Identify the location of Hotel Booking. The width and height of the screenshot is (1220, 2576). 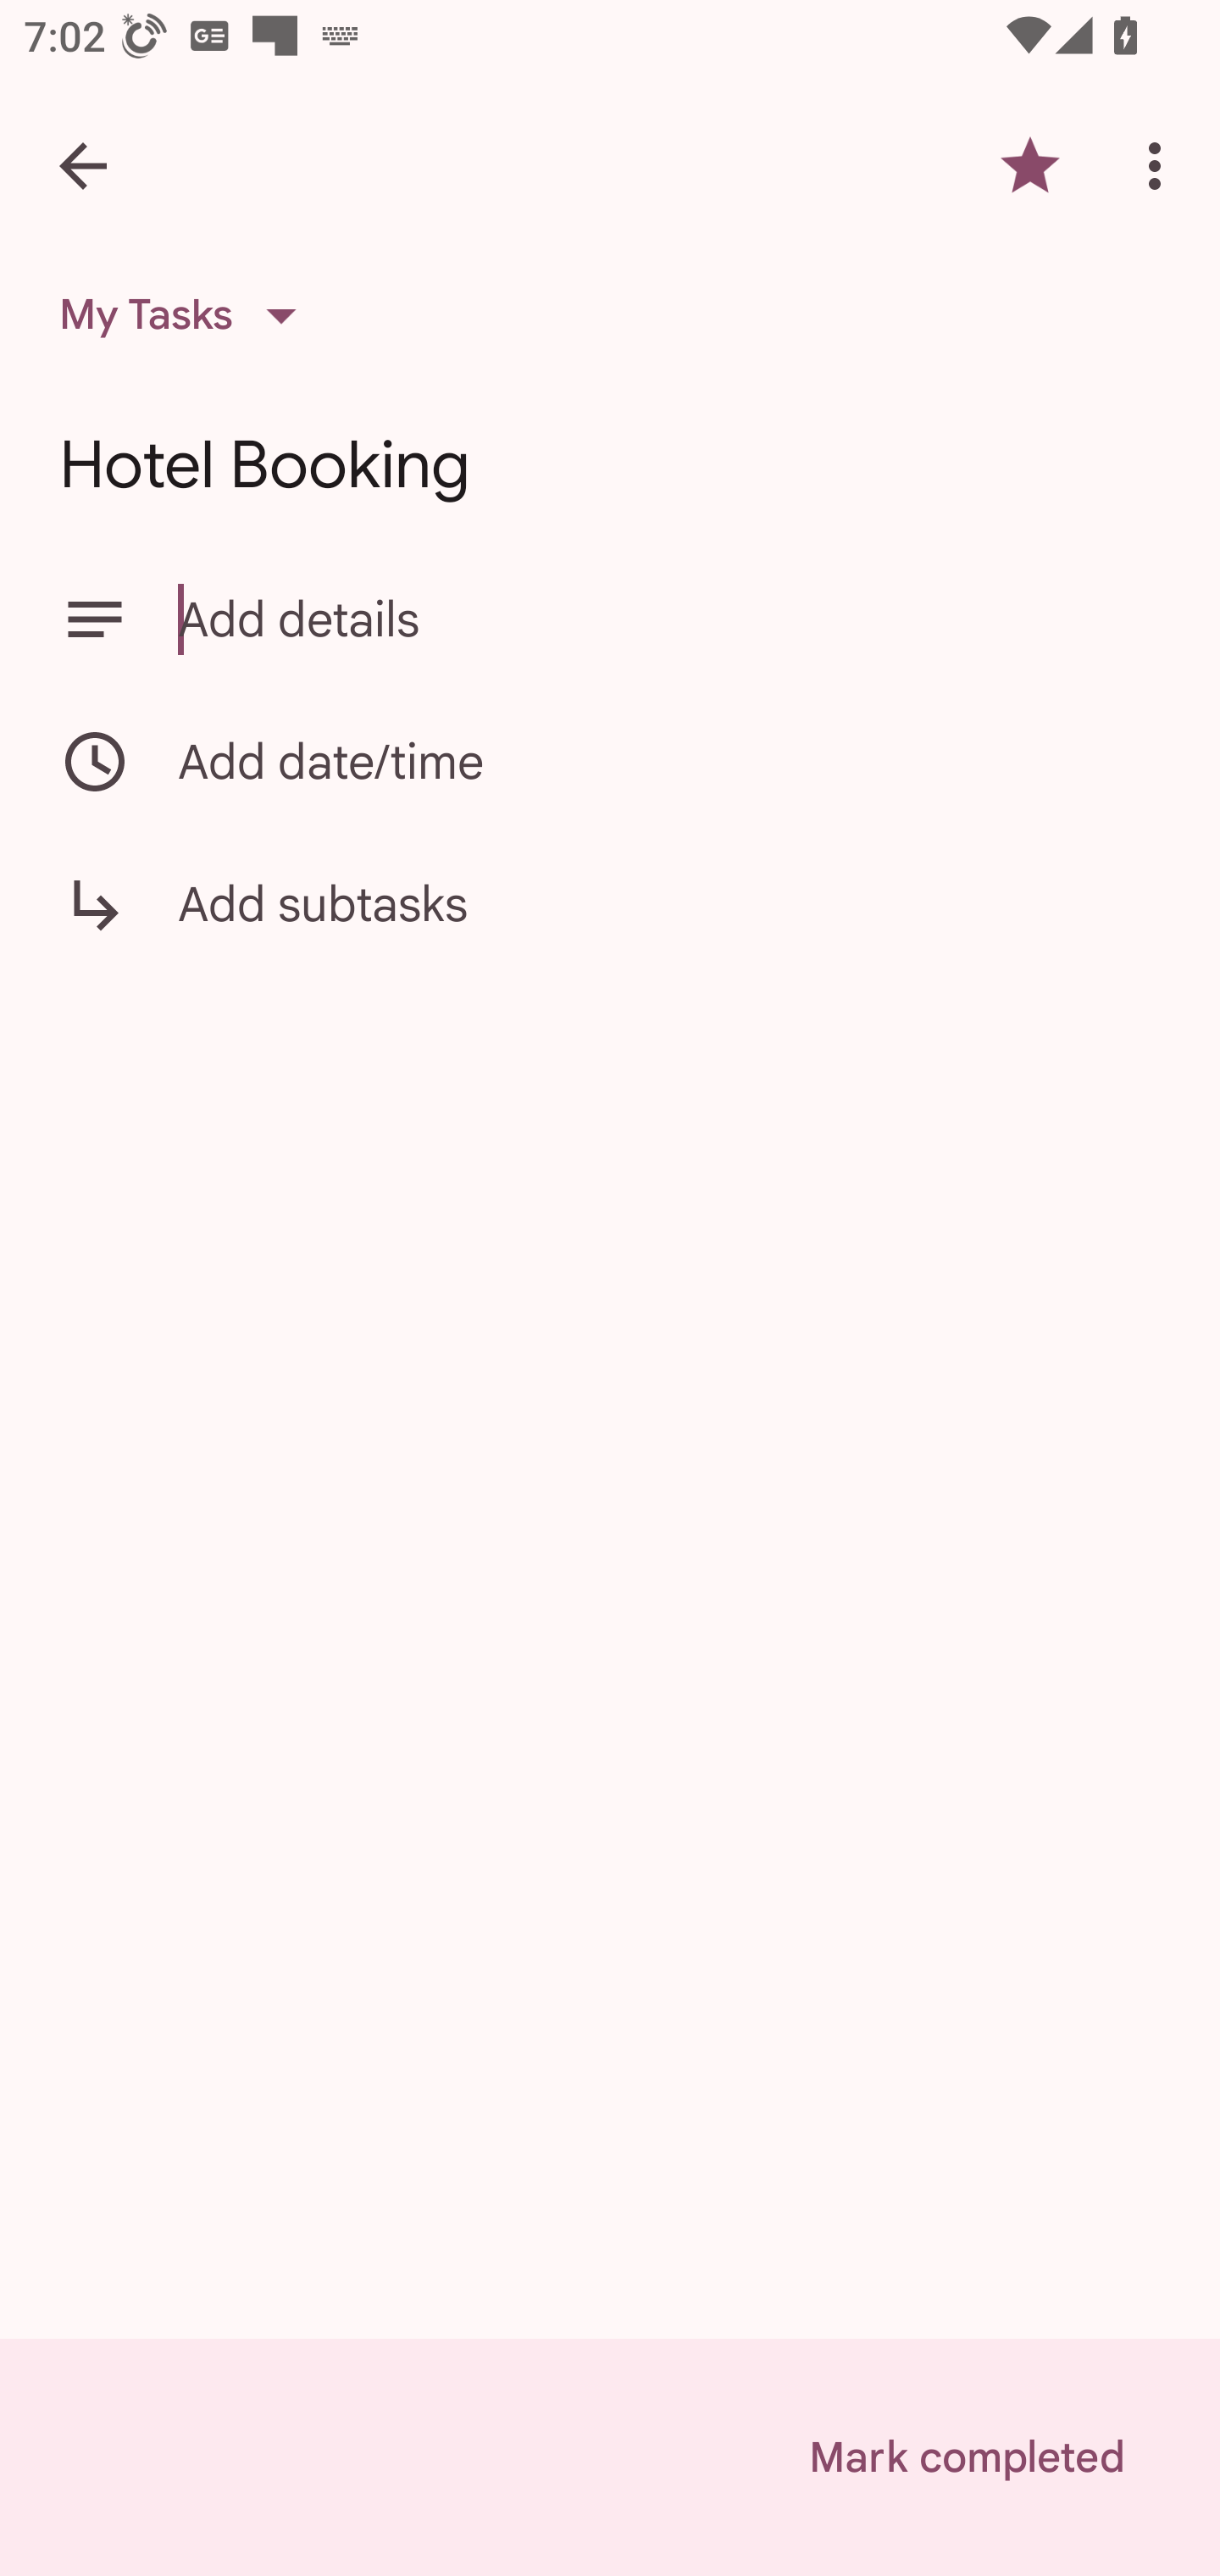
(610, 464).